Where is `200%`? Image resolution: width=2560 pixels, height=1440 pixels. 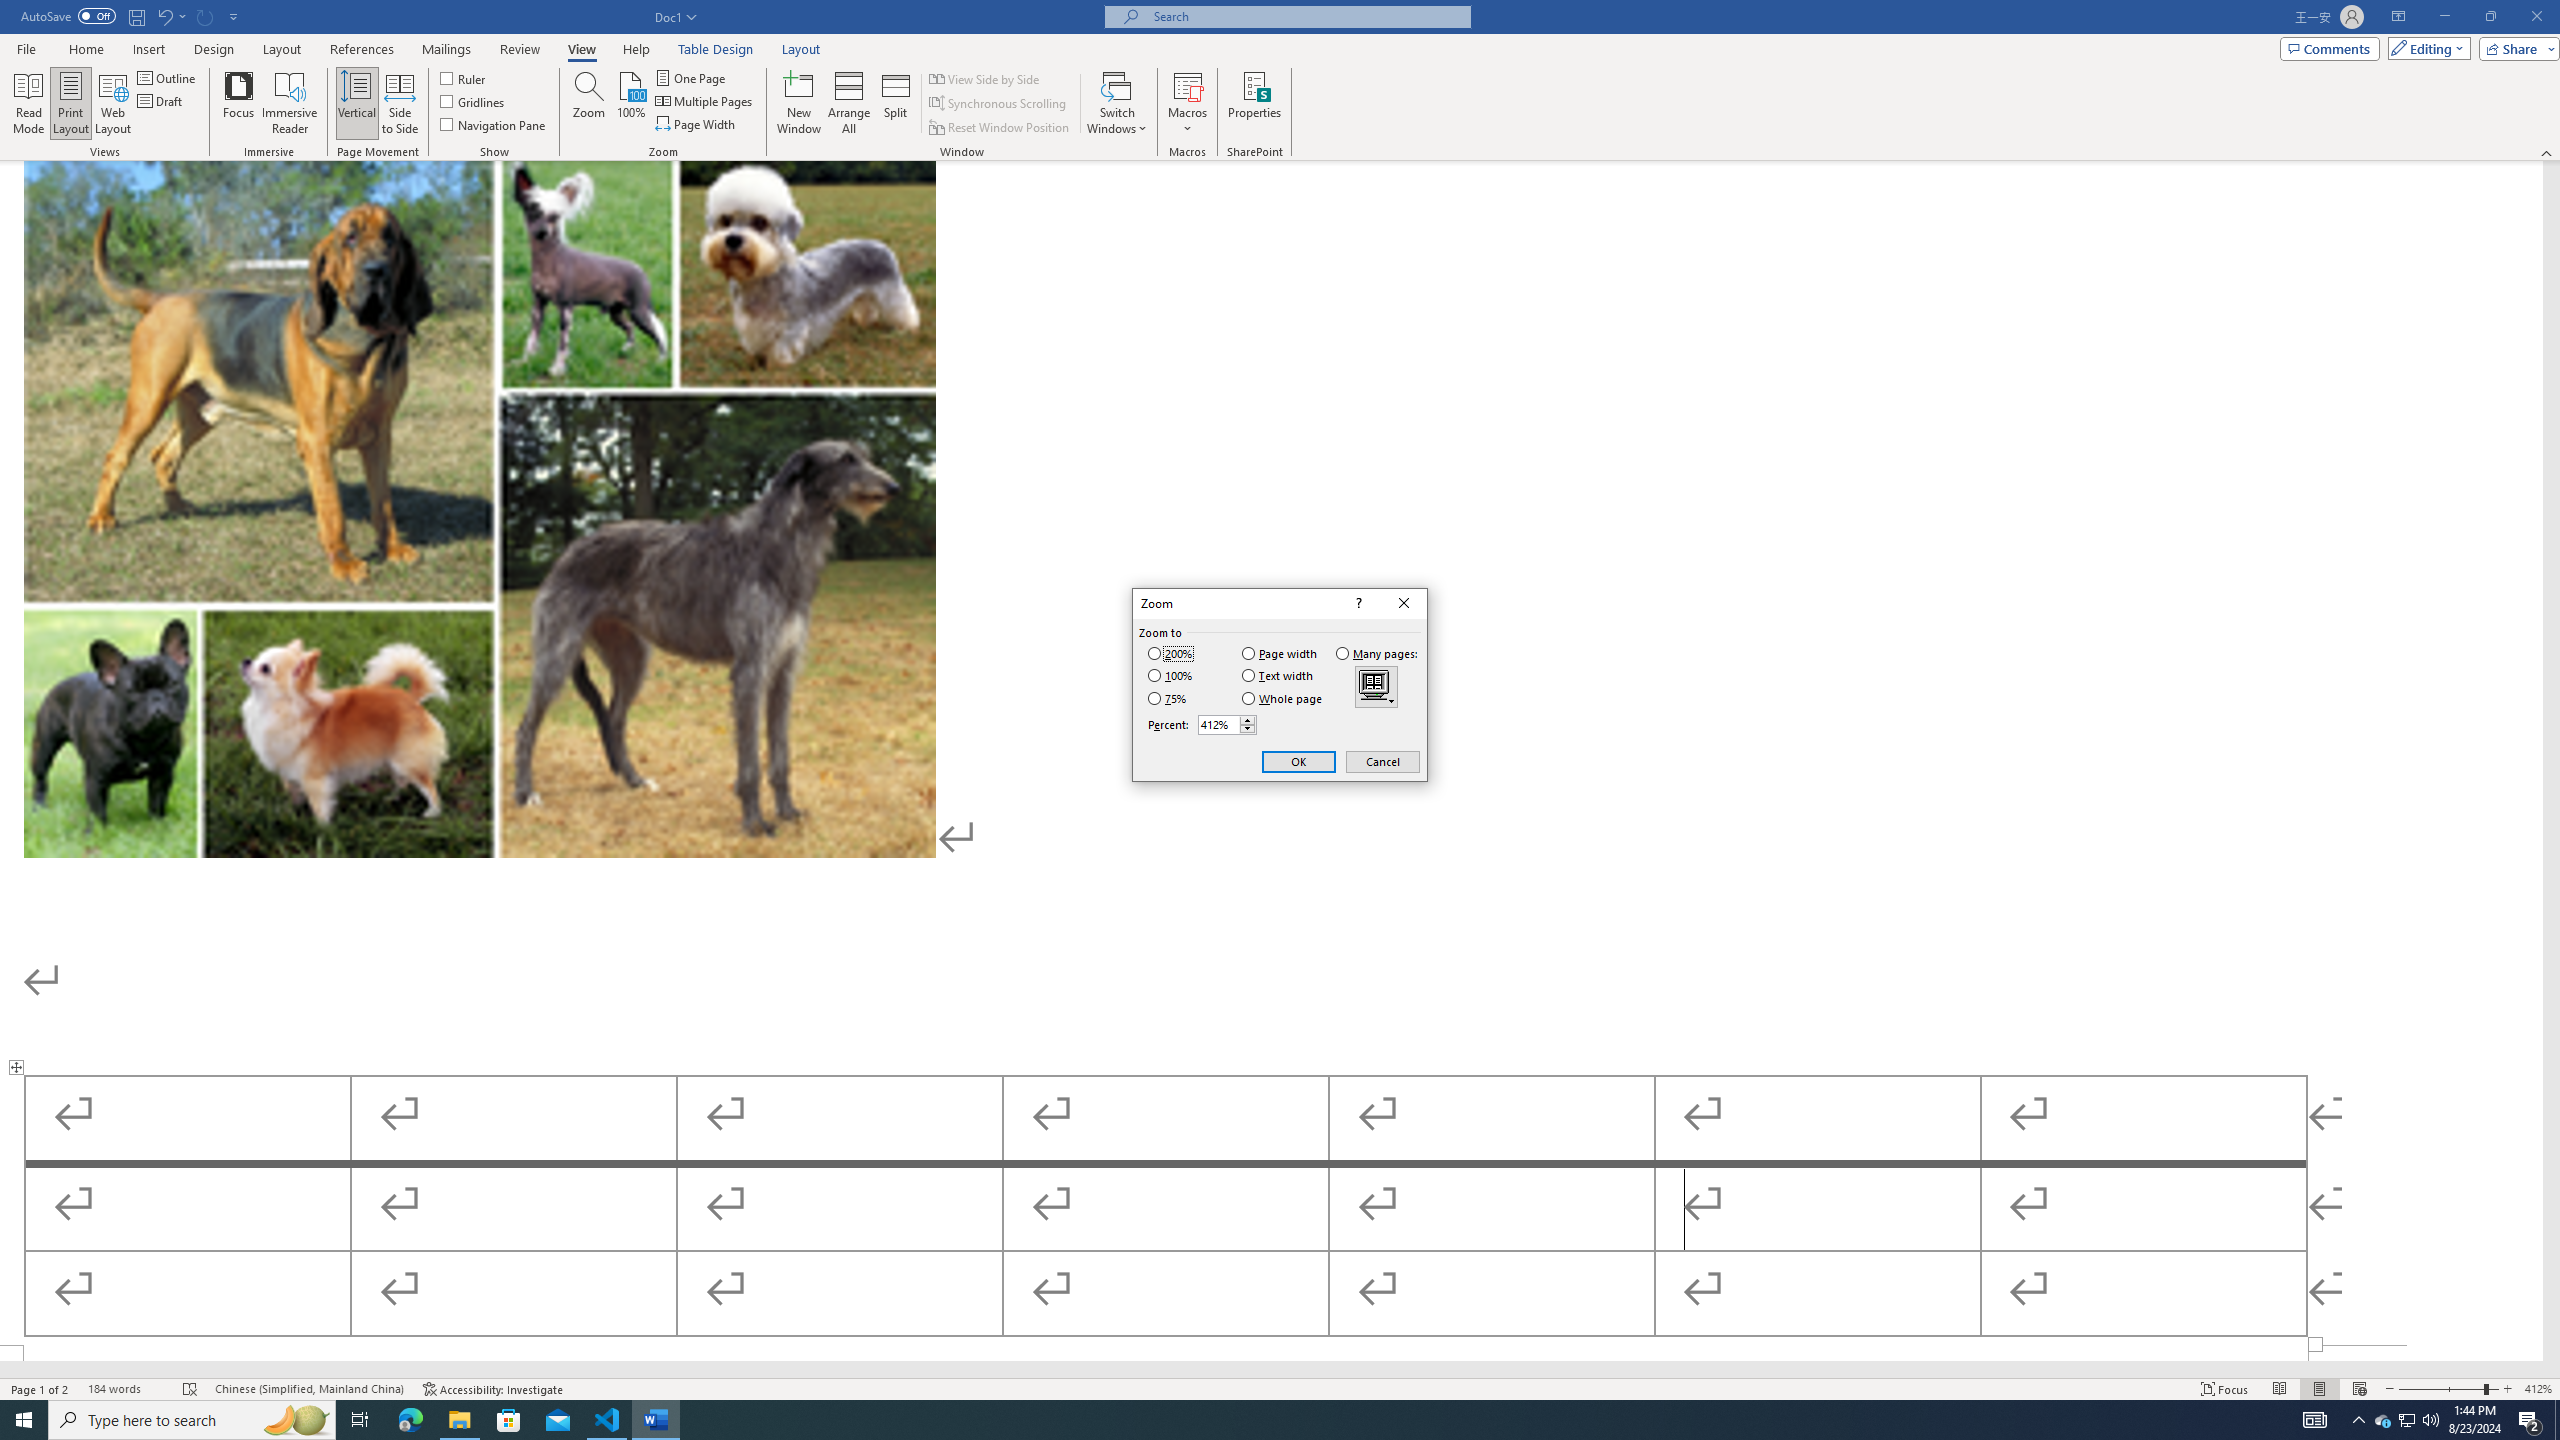 200% is located at coordinates (1170, 654).